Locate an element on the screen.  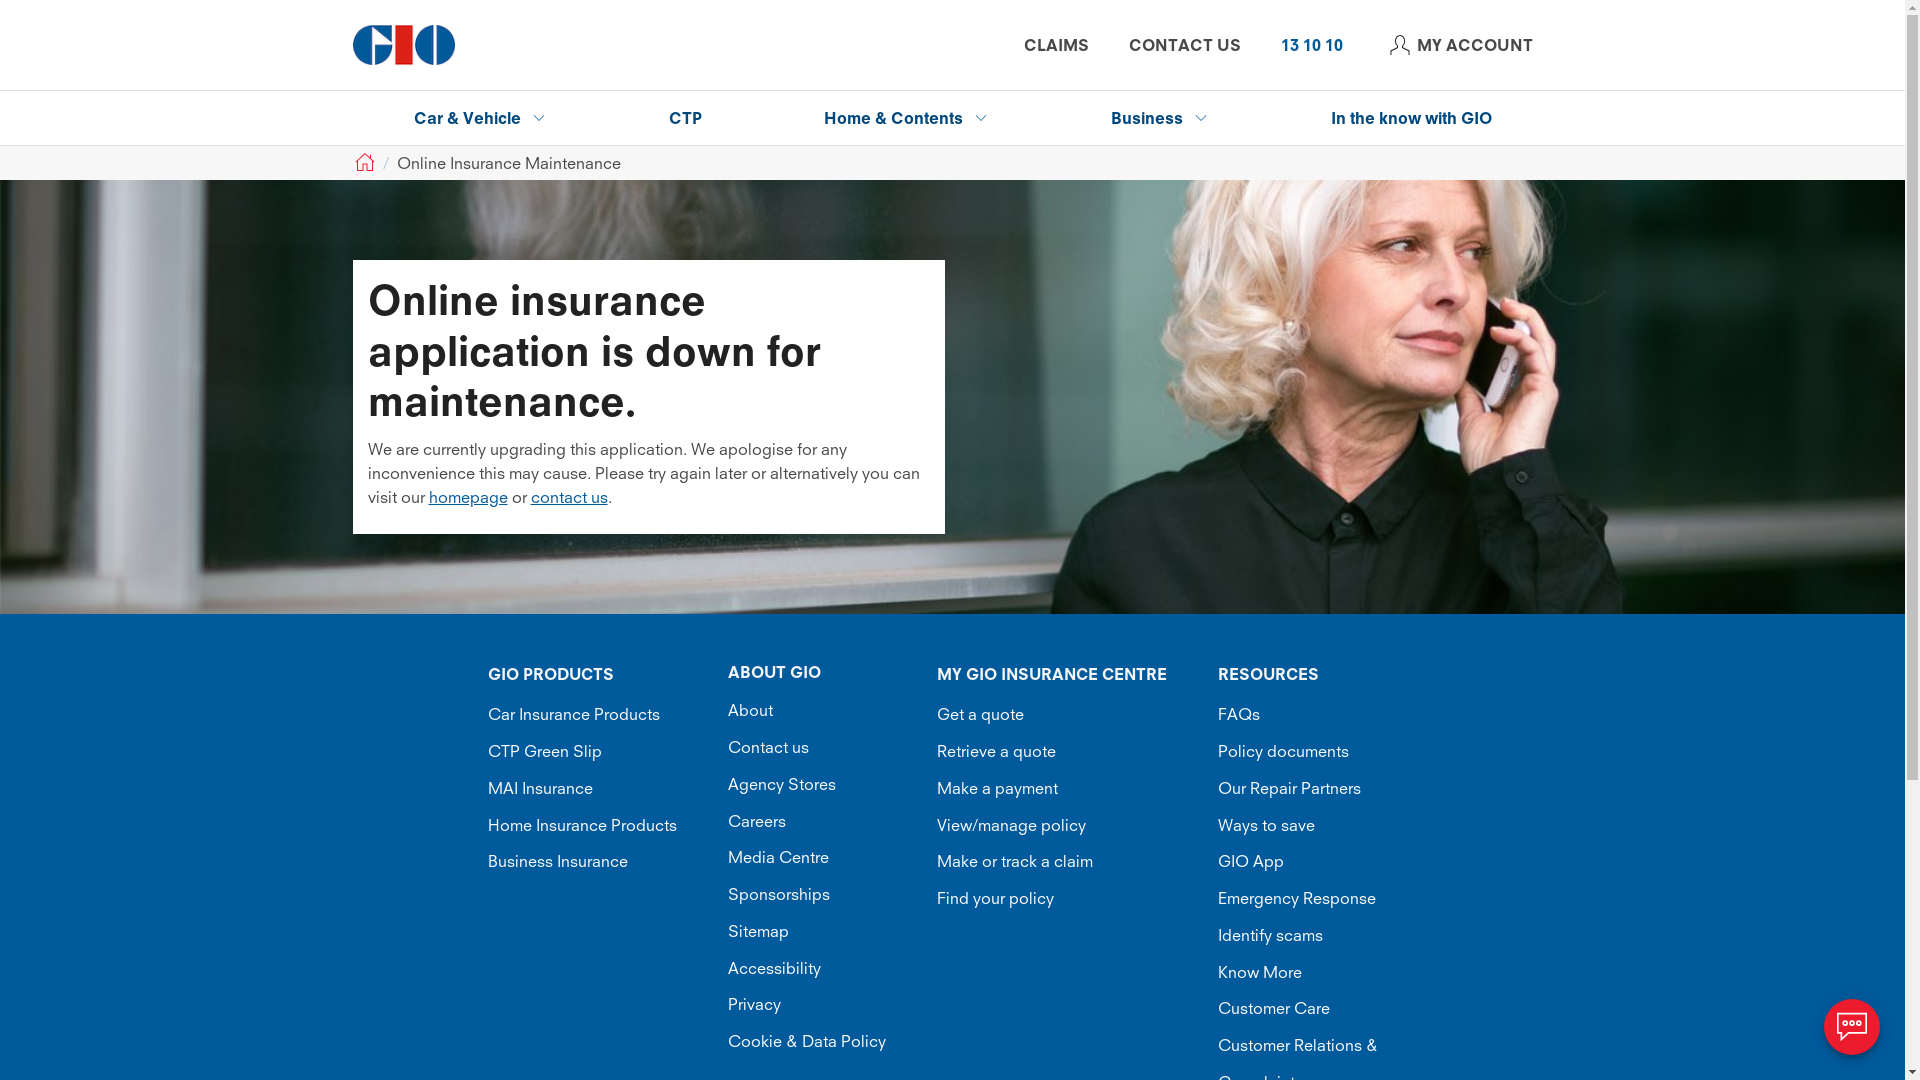
Get a quote is located at coordinates (1073, 714).